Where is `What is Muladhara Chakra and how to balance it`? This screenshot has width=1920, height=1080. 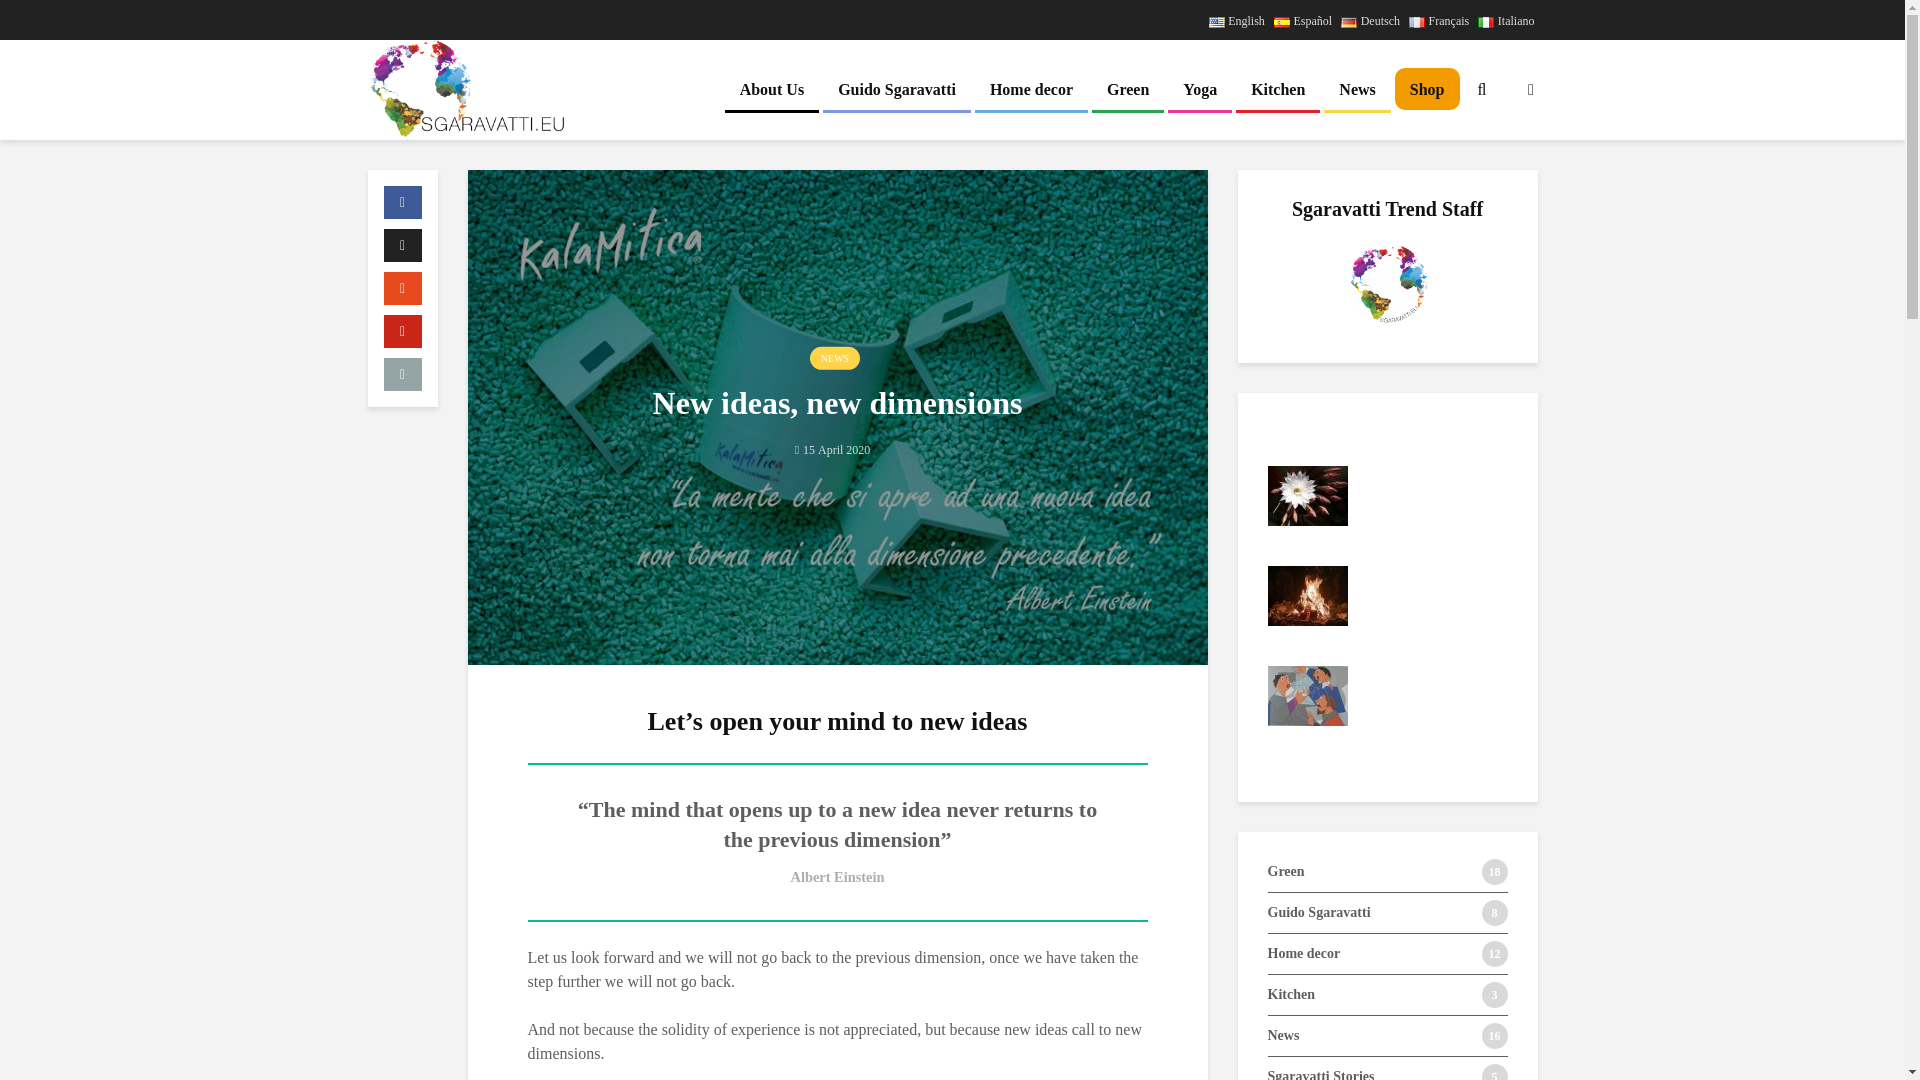 What is Muladhara Chakra and how to balance it is located at coordinates (1067, 714).